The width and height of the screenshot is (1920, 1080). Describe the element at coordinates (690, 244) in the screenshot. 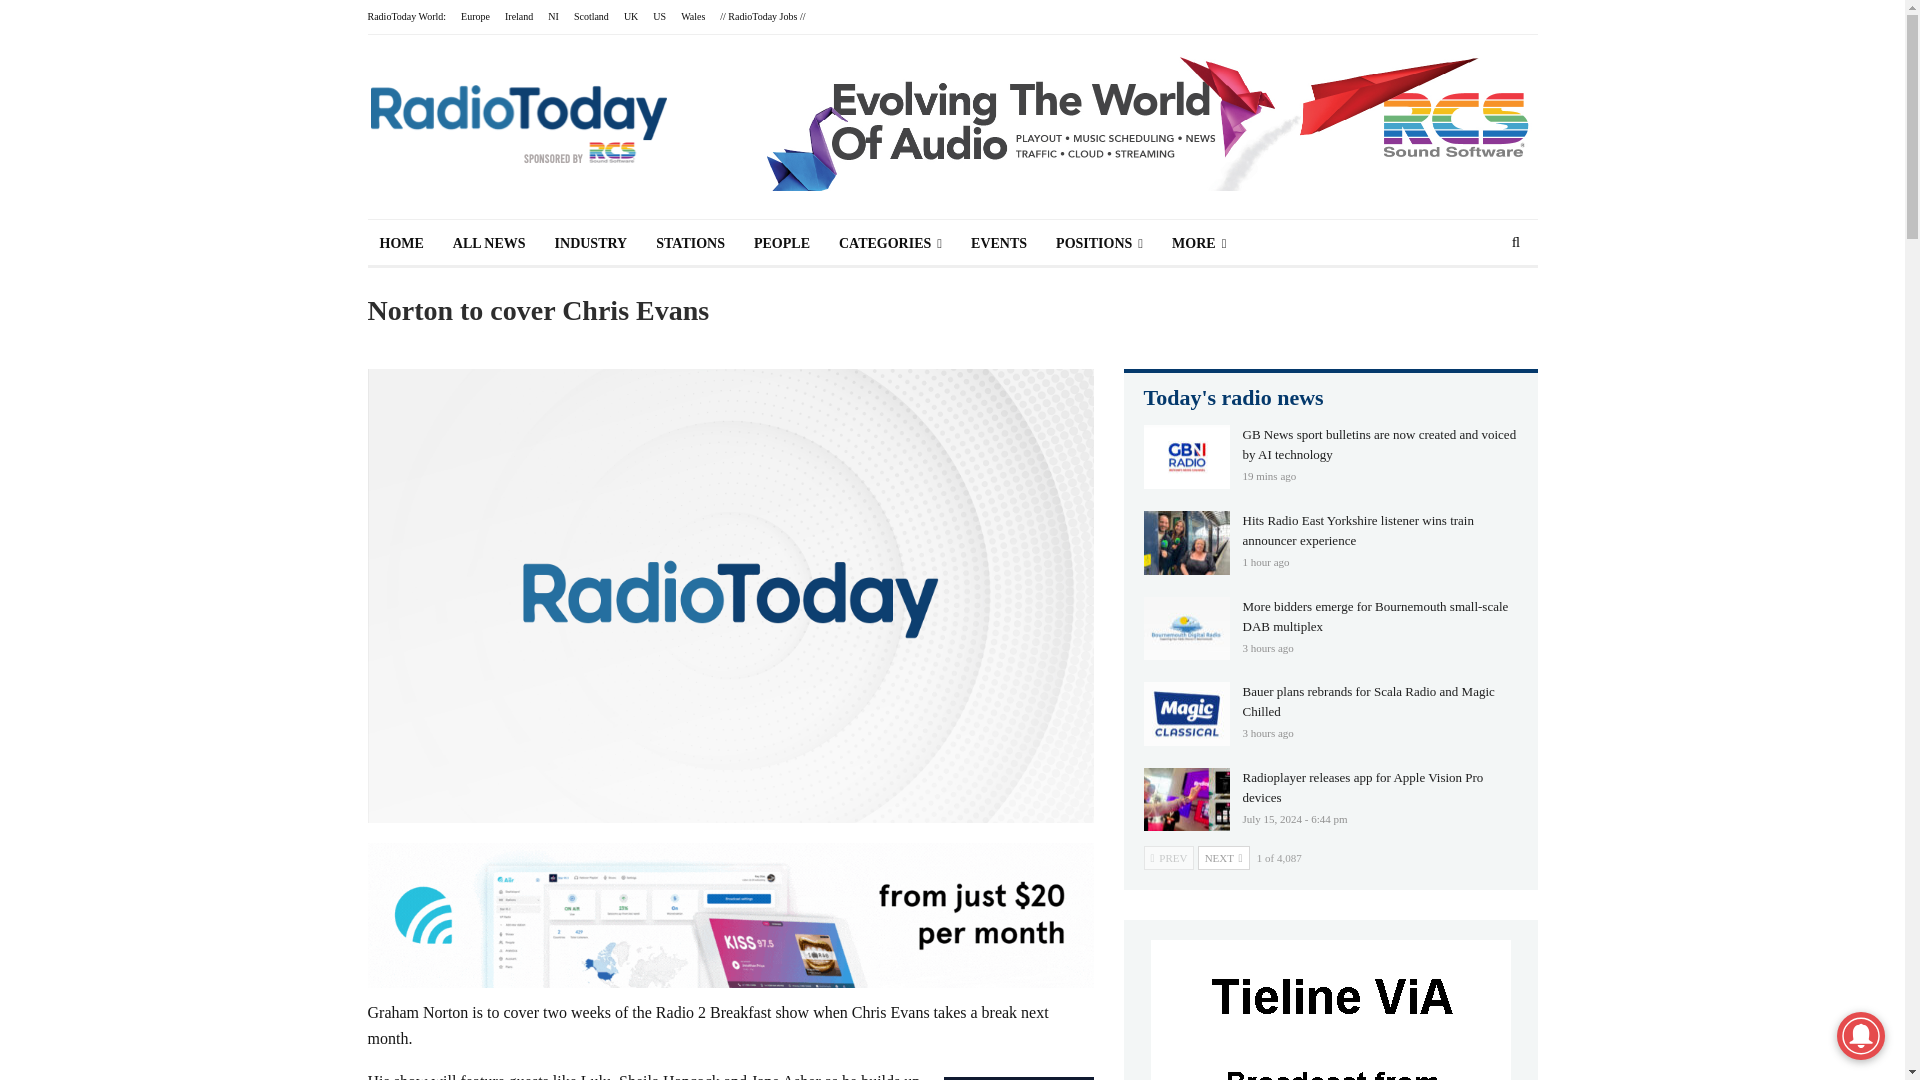

I see `STATIONS` at that location.